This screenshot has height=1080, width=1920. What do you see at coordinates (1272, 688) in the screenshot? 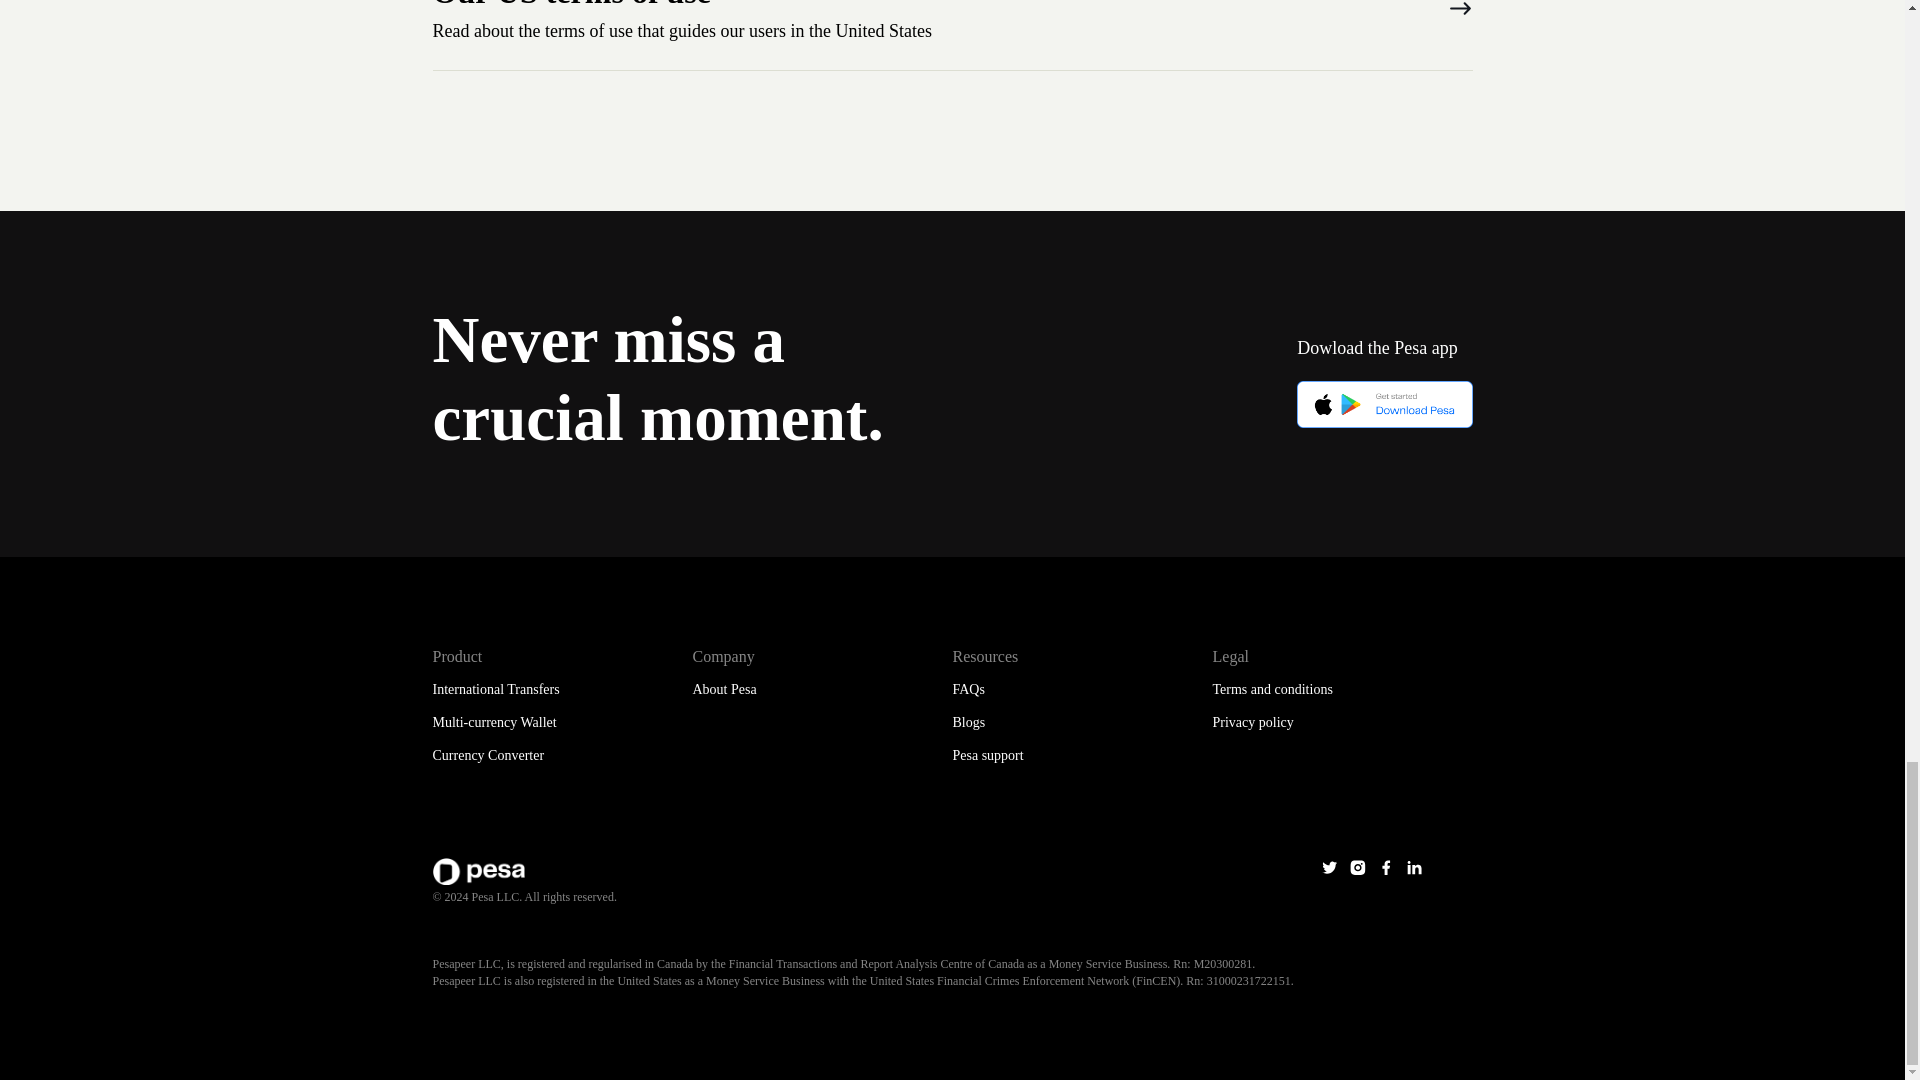
I see `Terms and conditions` at bounding box center [1272, 688].